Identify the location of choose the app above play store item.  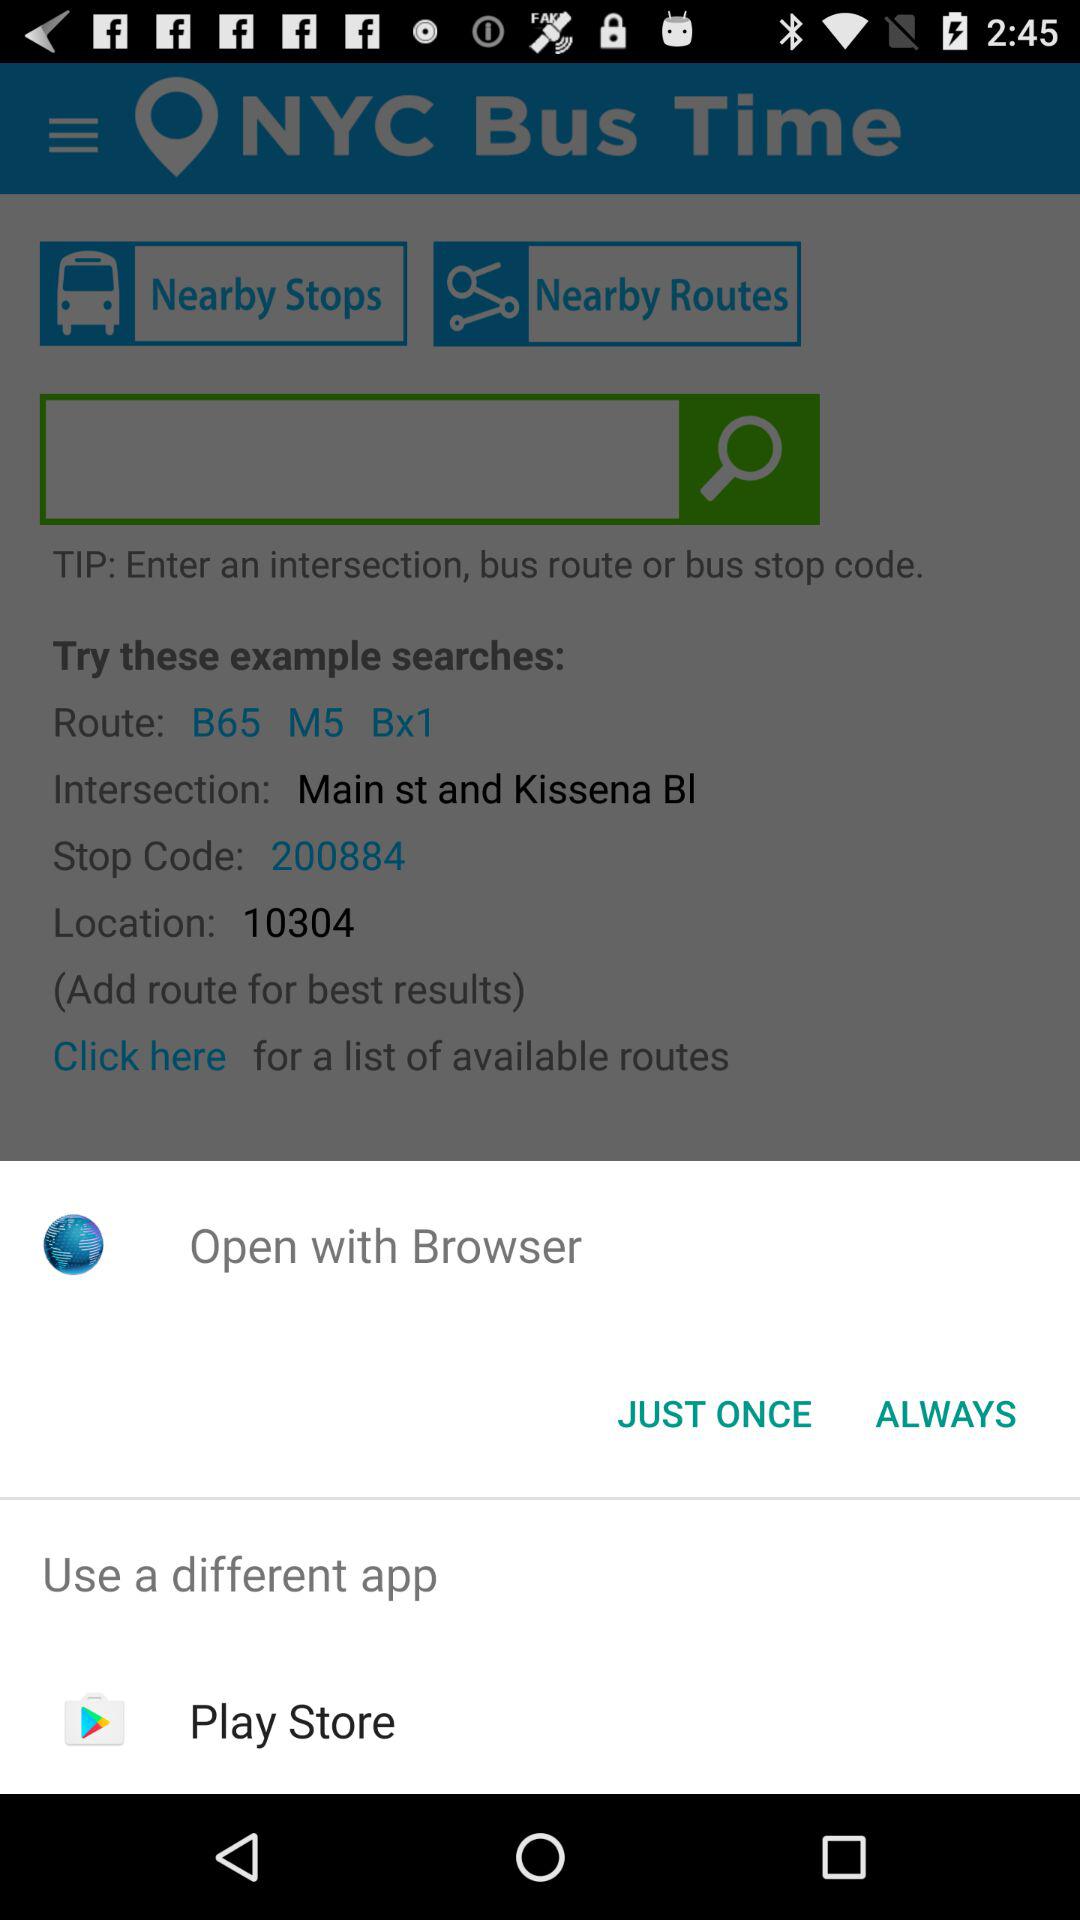
(540, 1574).